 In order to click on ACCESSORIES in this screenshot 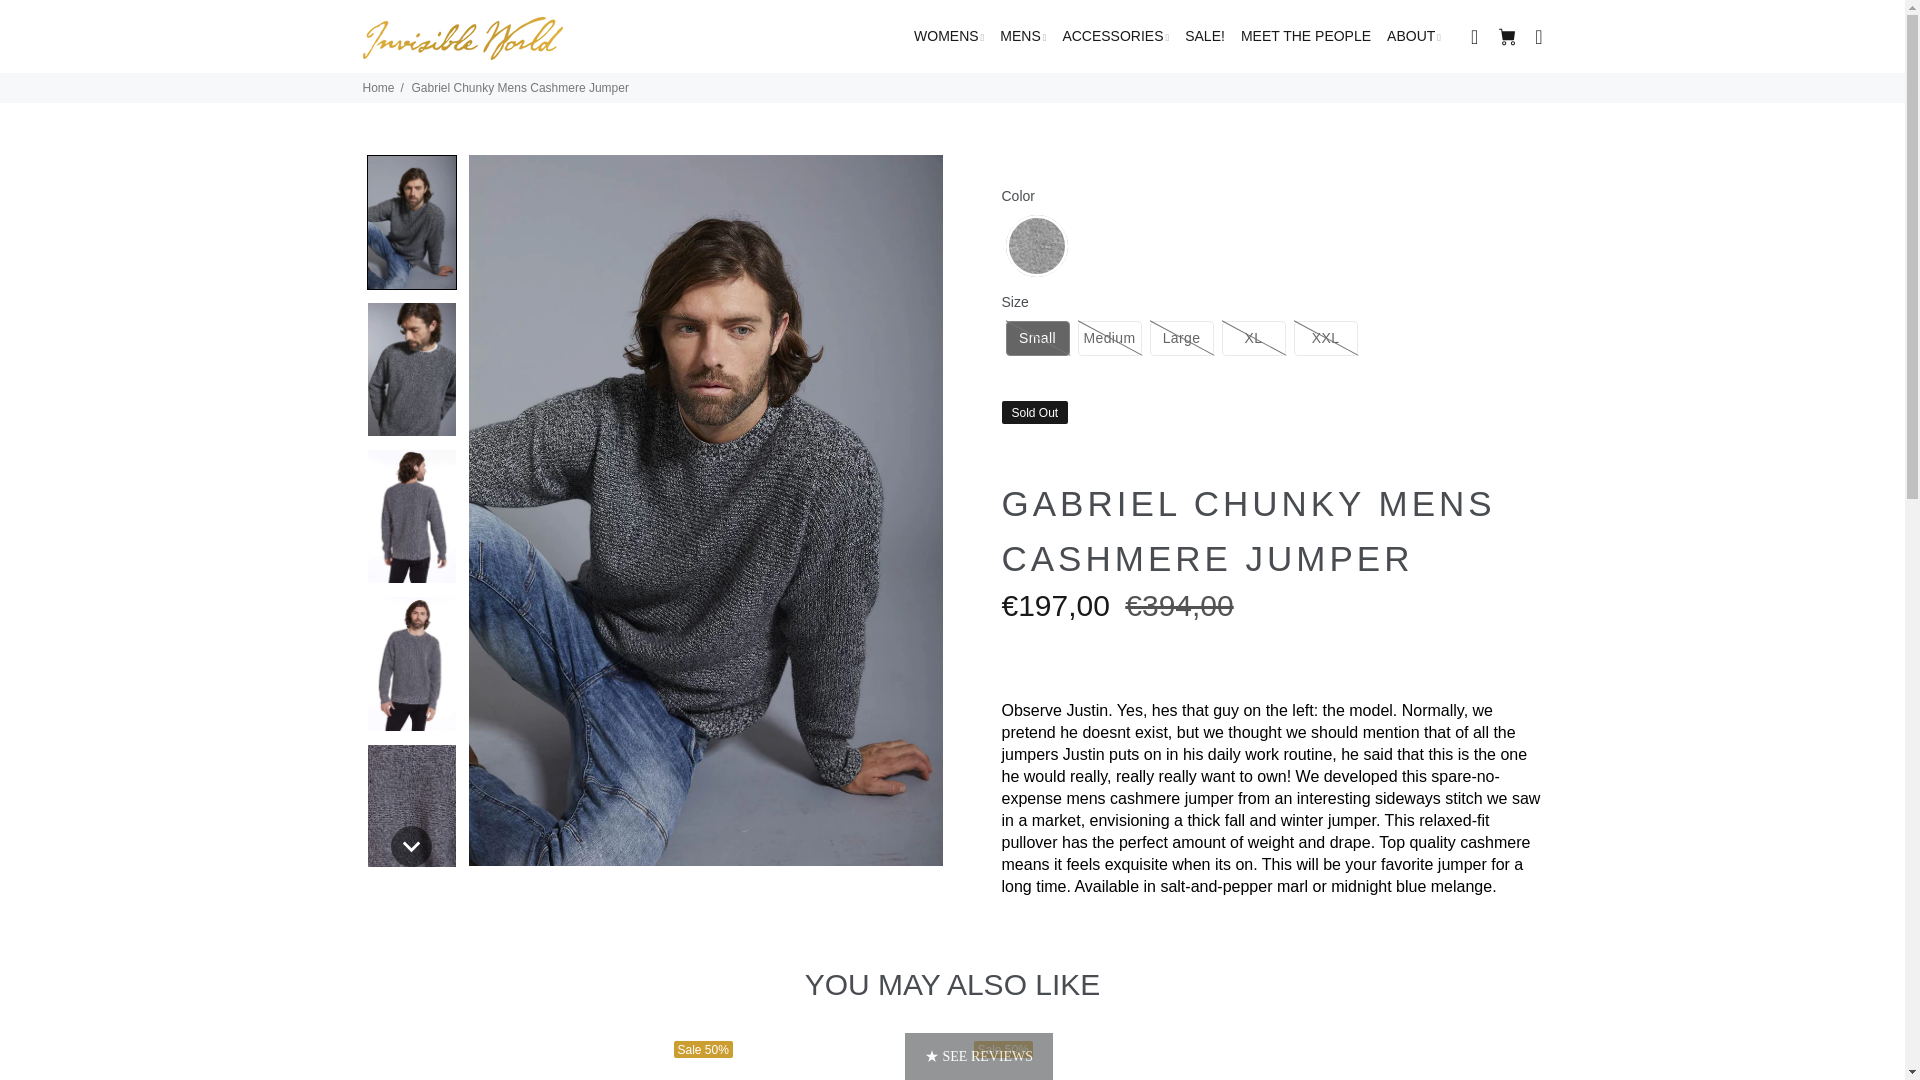, I will do `click(1036, 245)`.